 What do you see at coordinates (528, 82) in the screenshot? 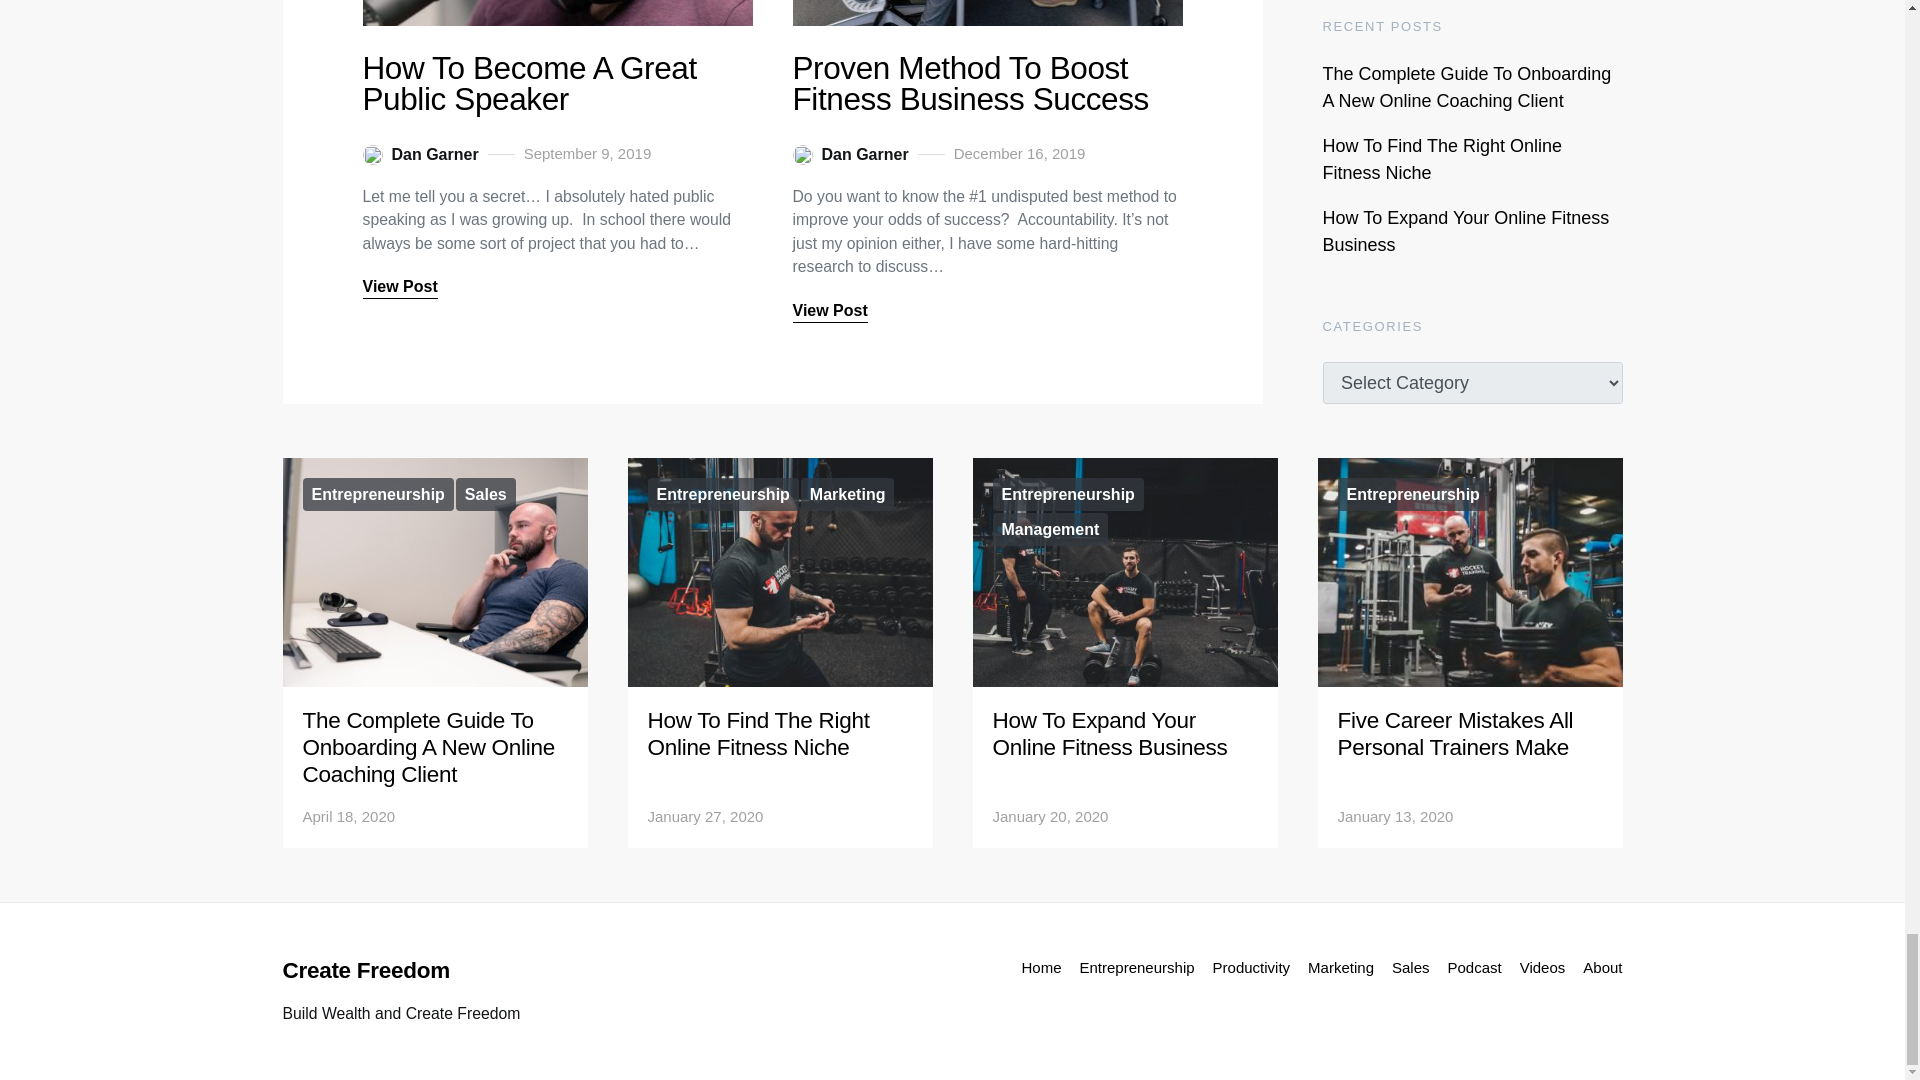
I see `How To Become A Great Public Speaker` at bounding box center [528, 82].